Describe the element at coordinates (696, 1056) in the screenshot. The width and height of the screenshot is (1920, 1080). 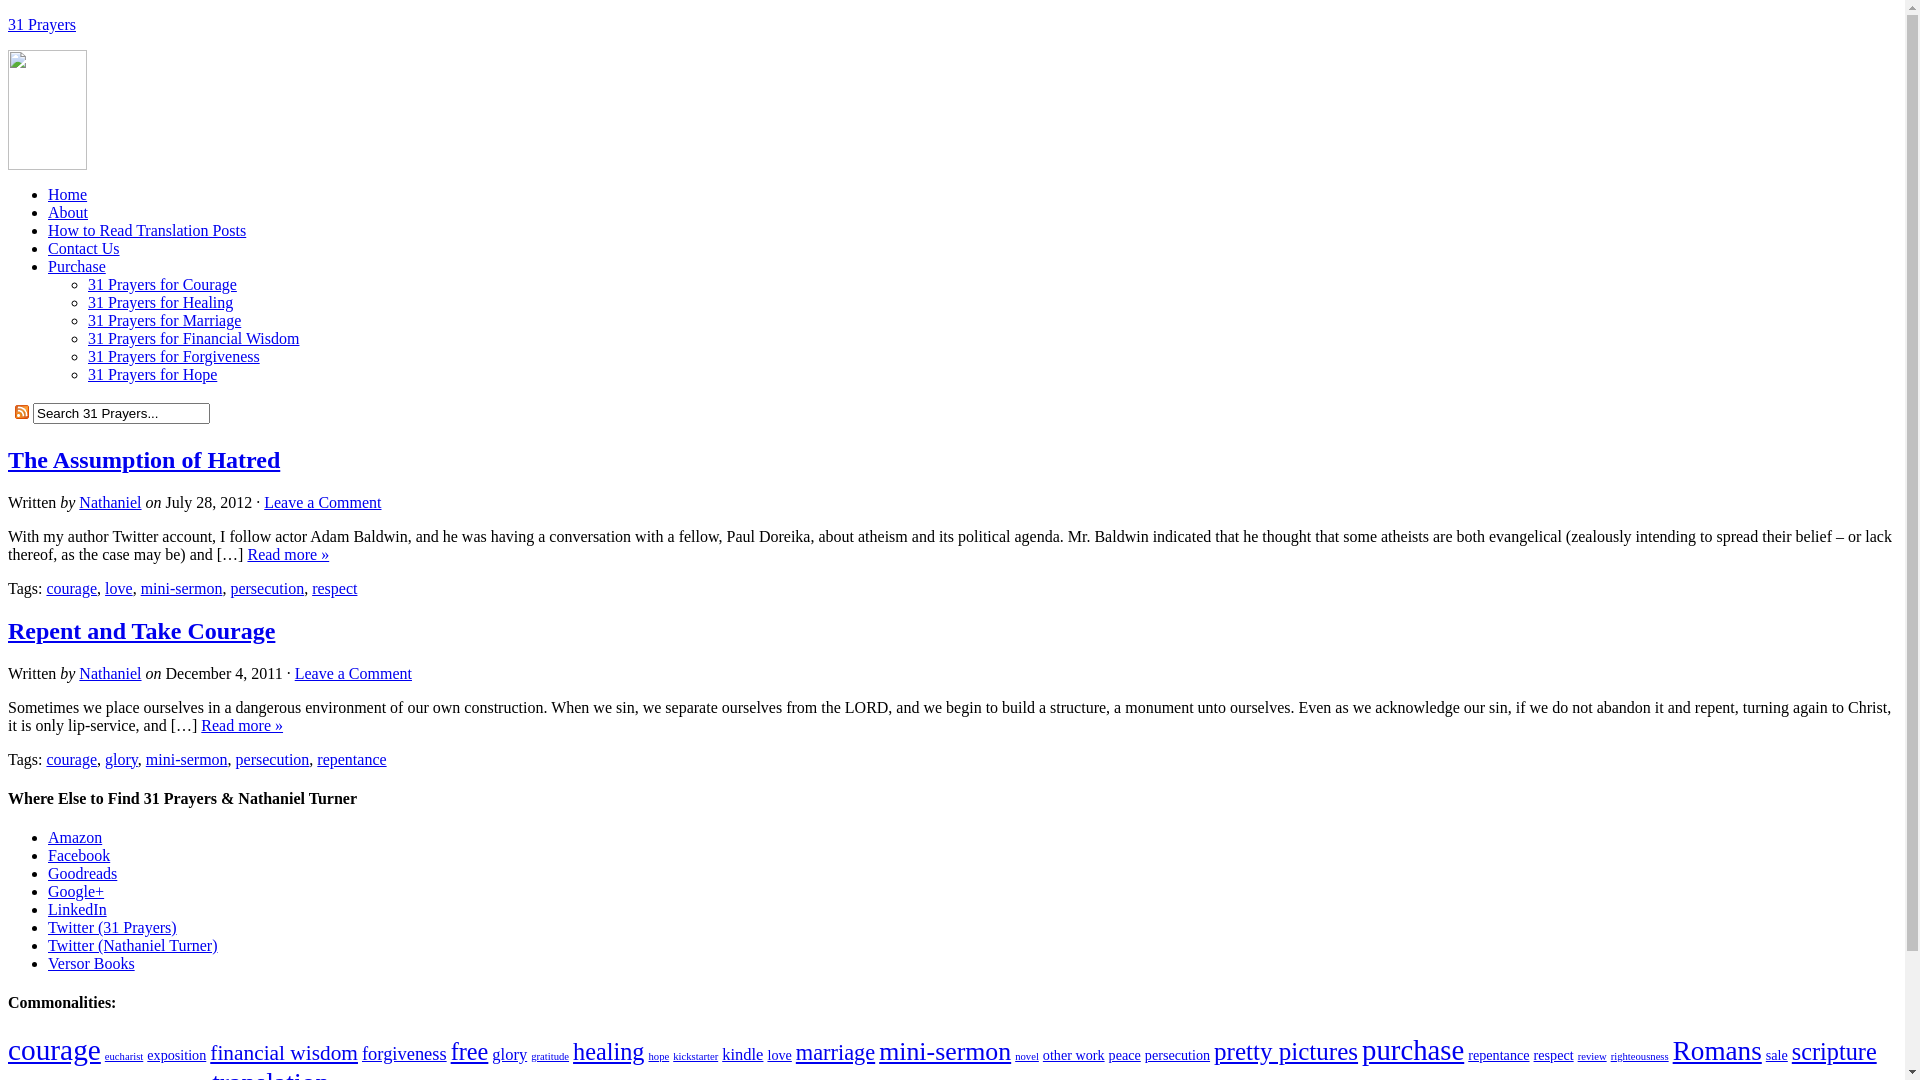
I see `kickstarter` at that location.